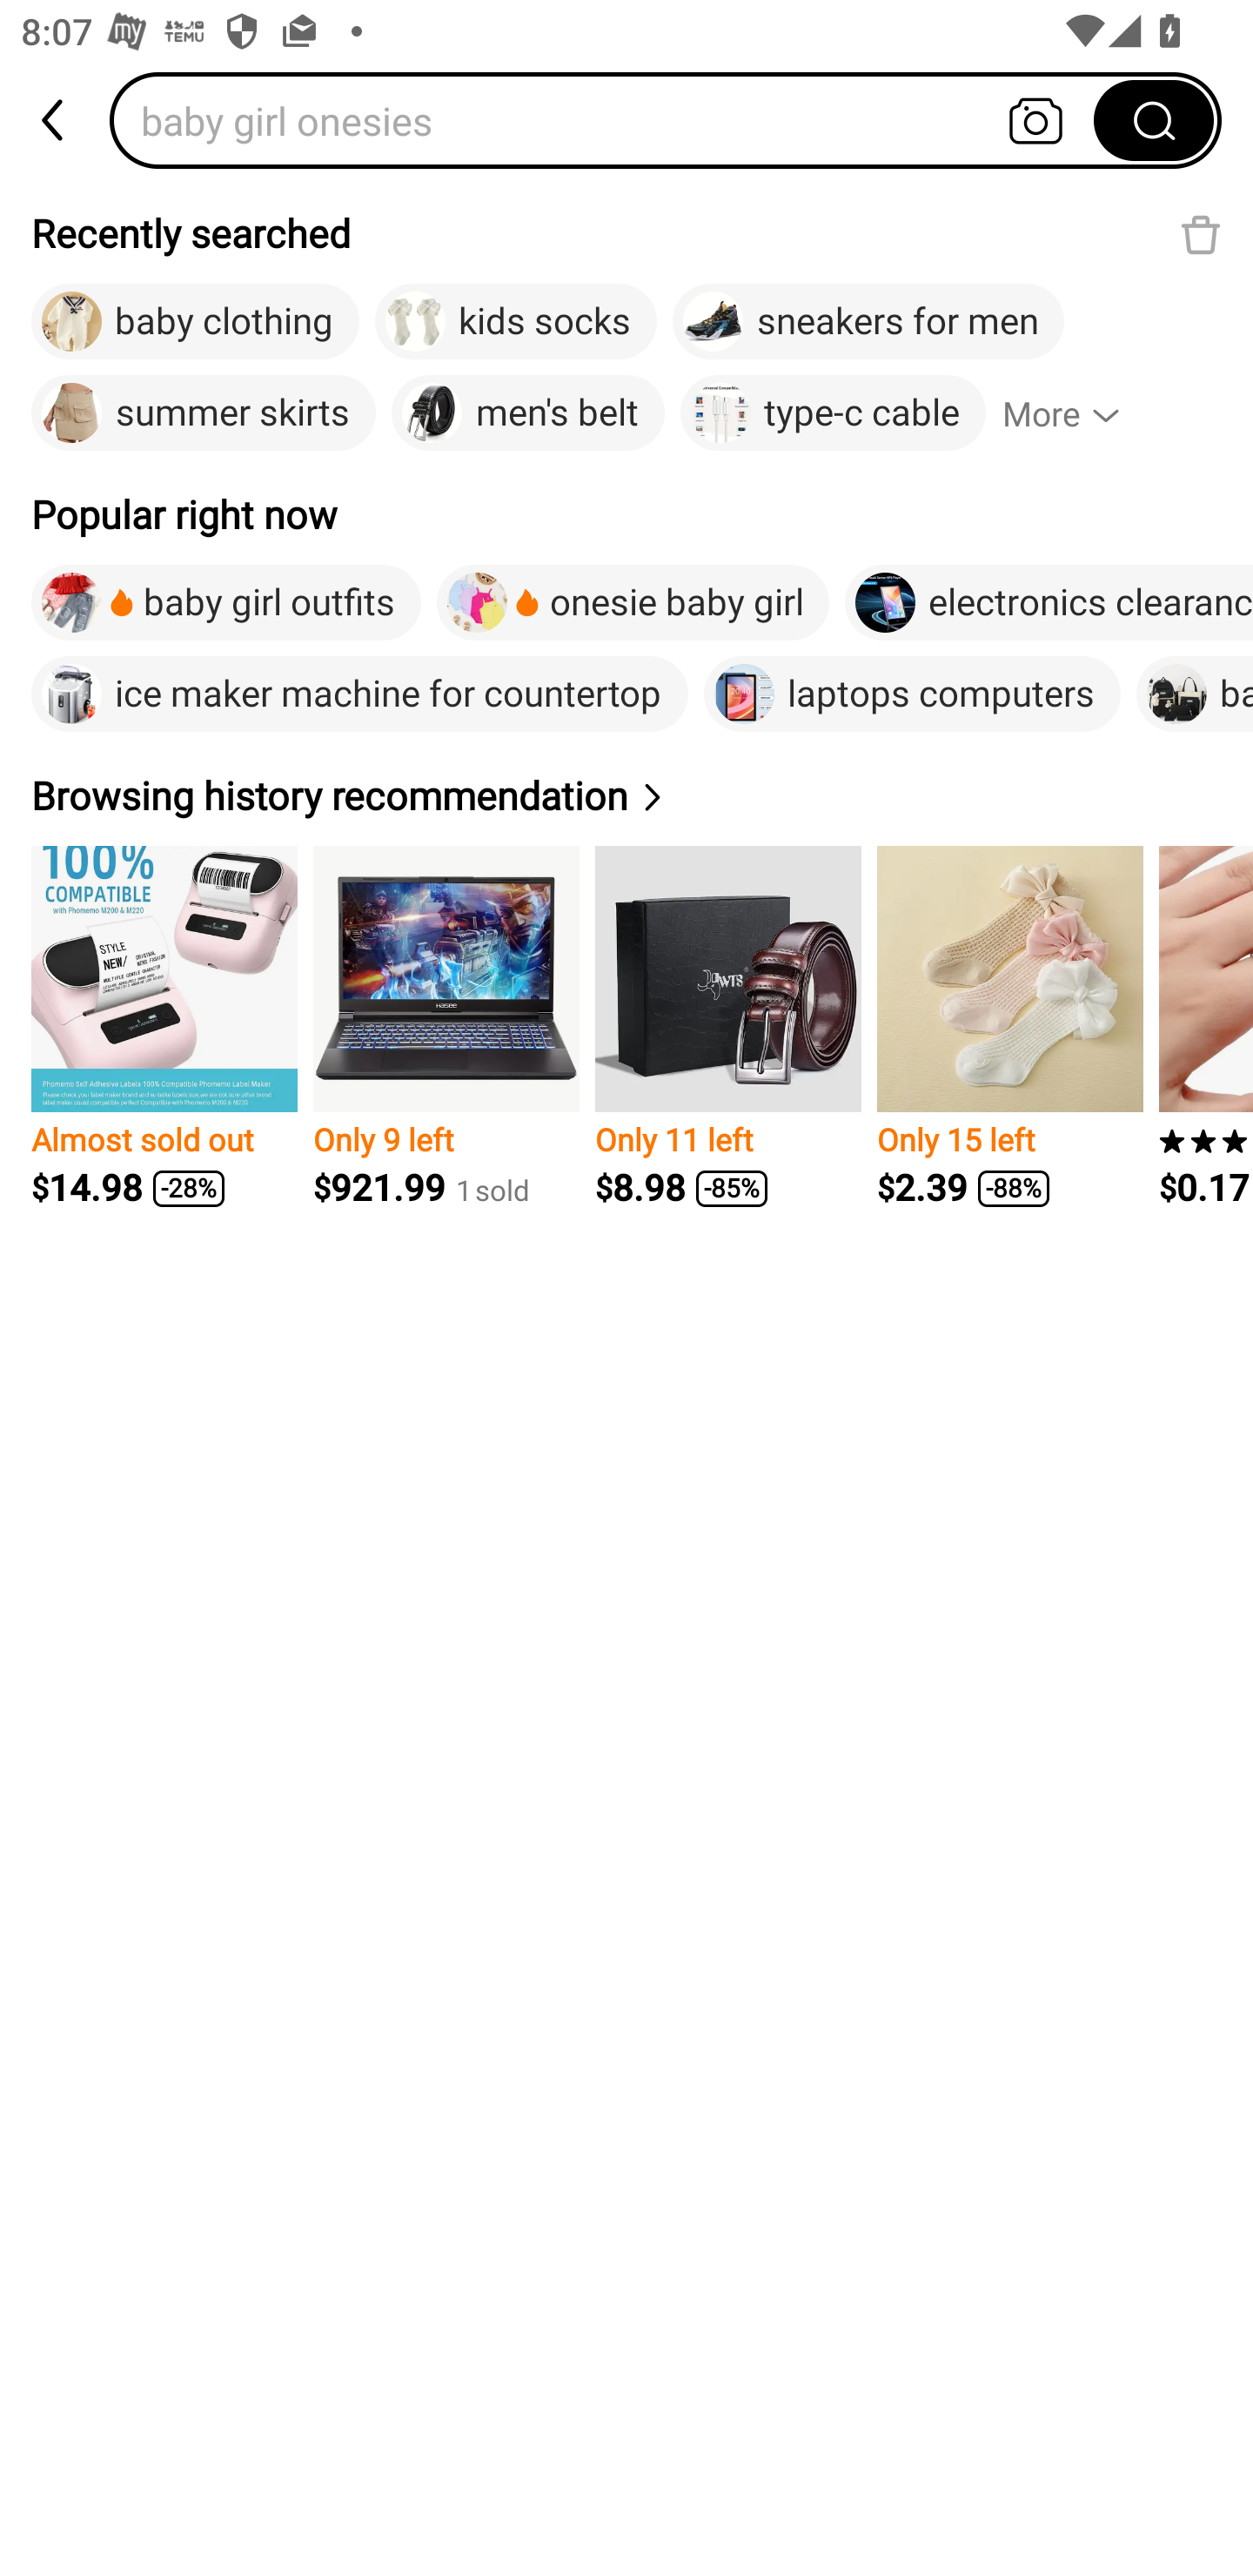 This screenshot has width=1253, height=2576. What do you see at coordinates (351, 795) in the screenshot?
I see `Browsing history recommendation` at bounding box center [351, 795].